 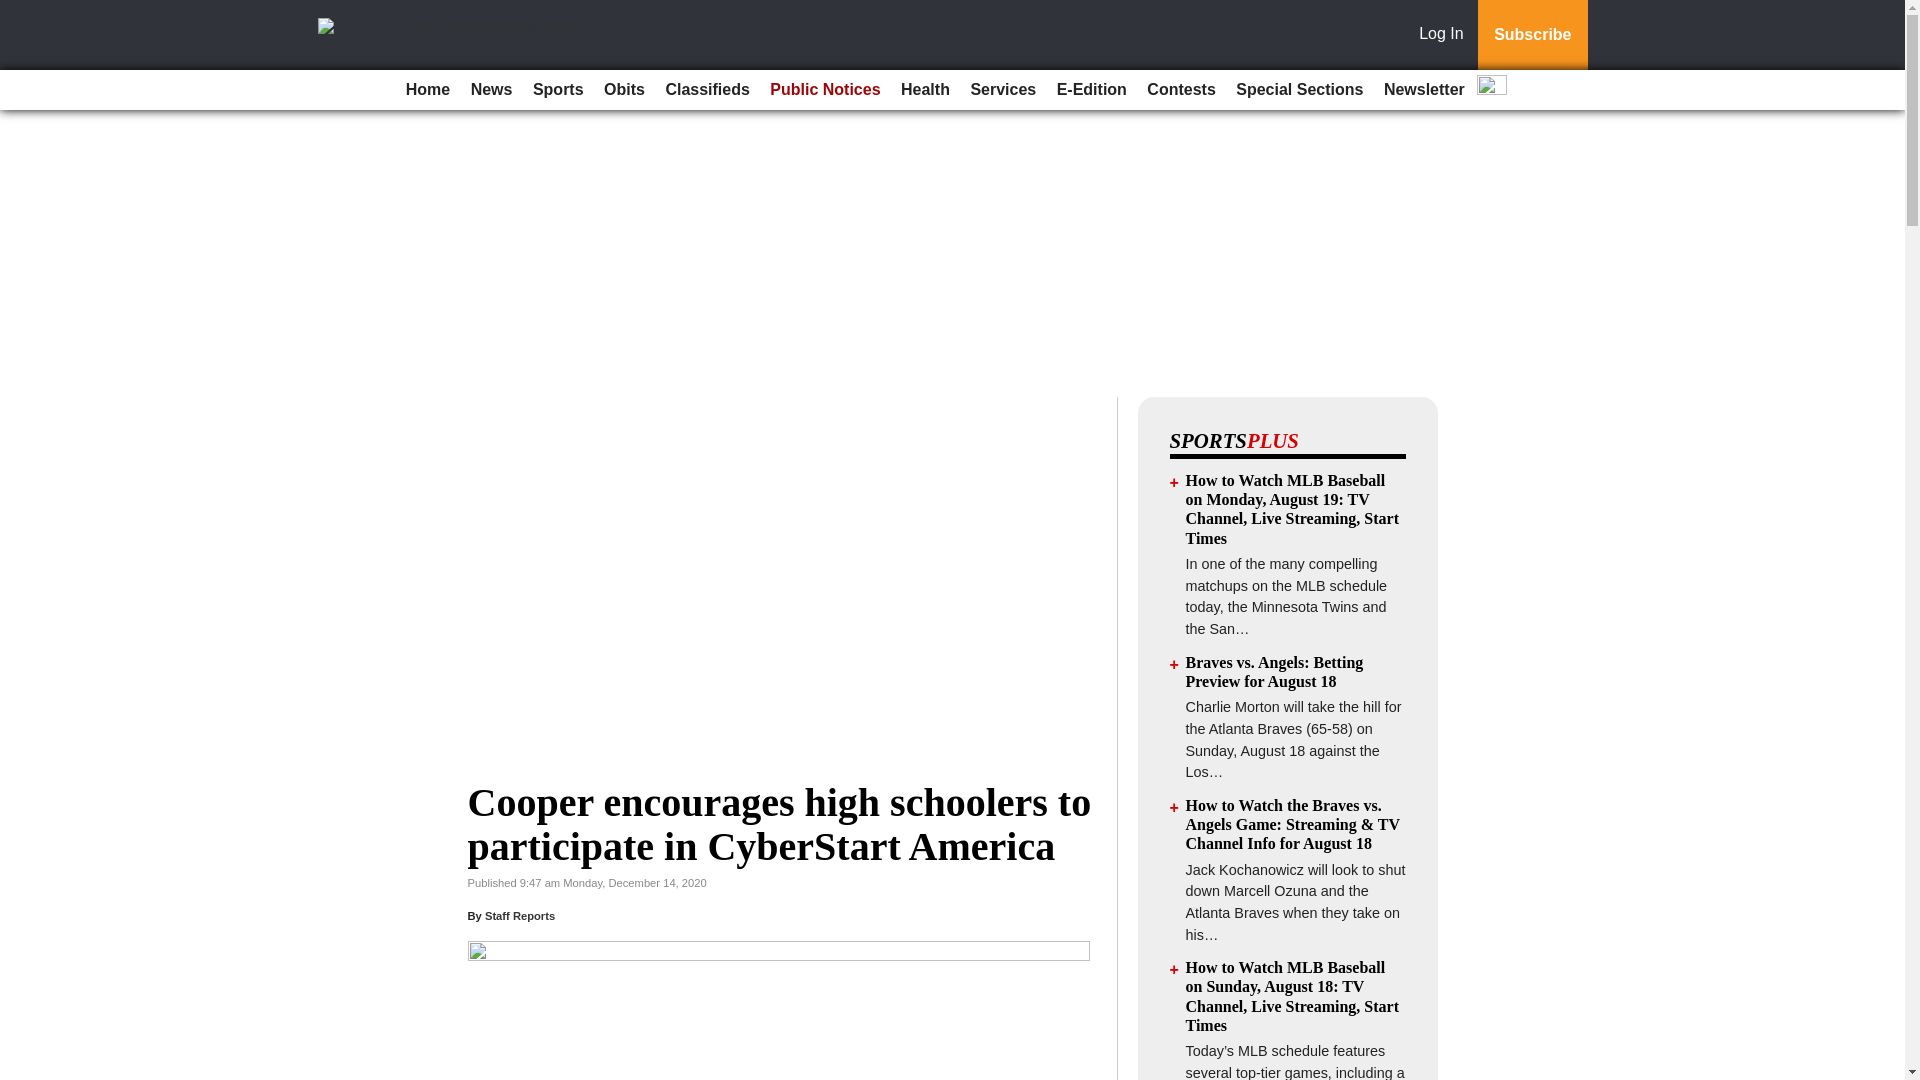 I want to click on Subscribe, so click(x=1532, y=35).